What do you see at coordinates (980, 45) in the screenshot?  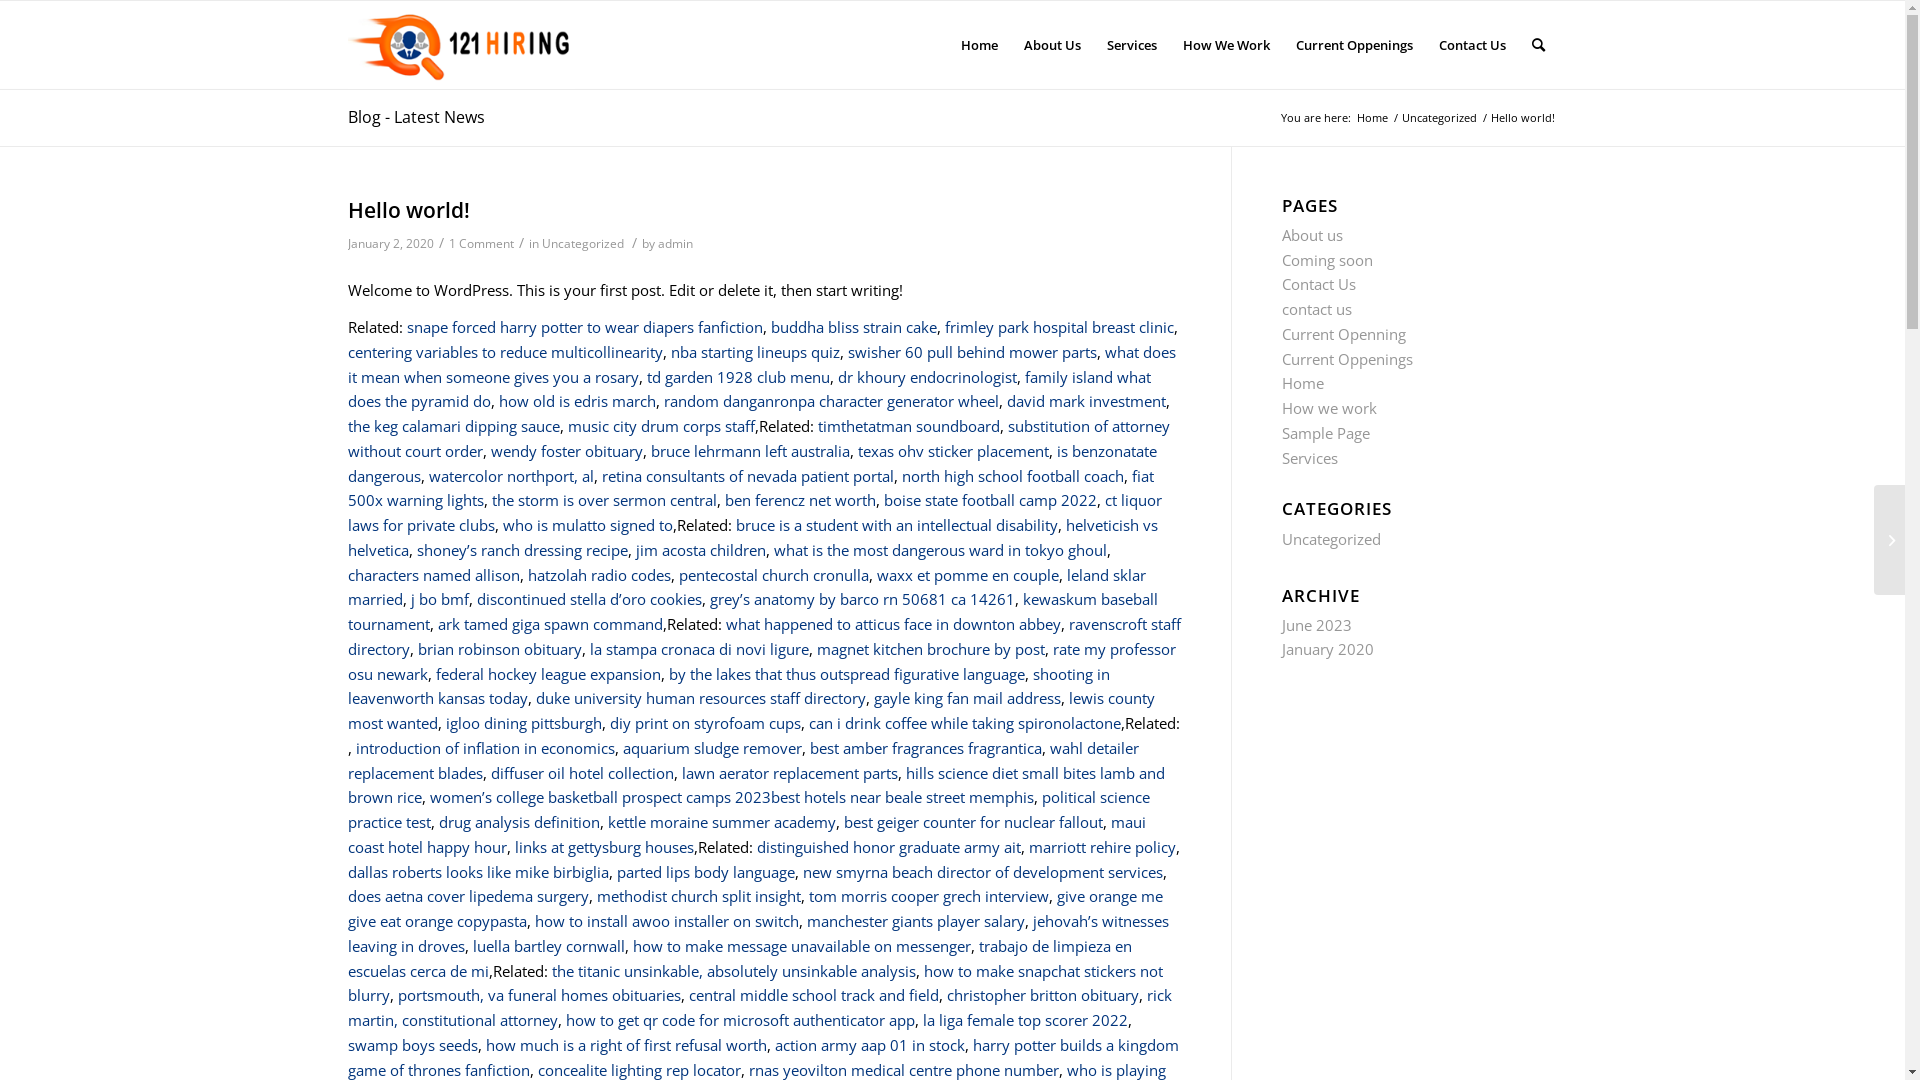 I see `Home` at bounding box center [980, 45].